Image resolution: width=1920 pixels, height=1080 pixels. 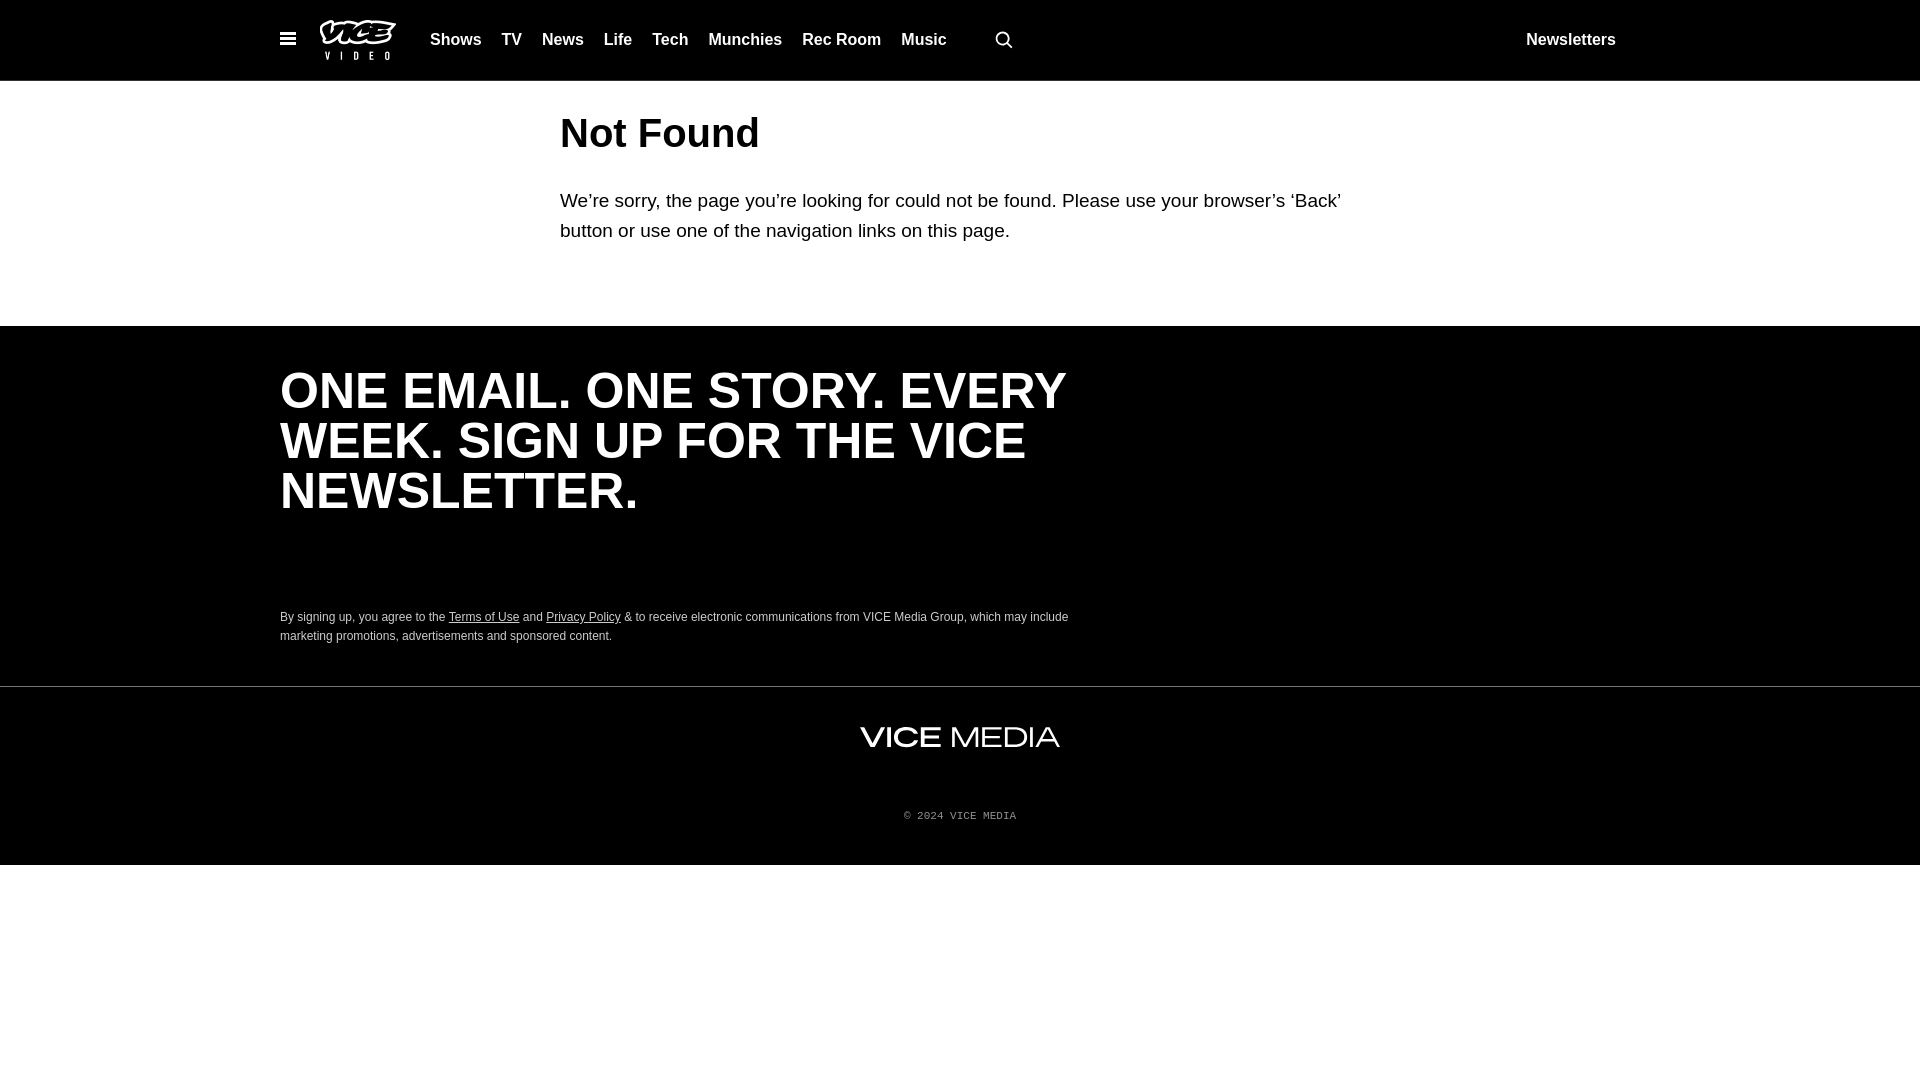 I want to click on Open Menu, so click(x=288, y=40).